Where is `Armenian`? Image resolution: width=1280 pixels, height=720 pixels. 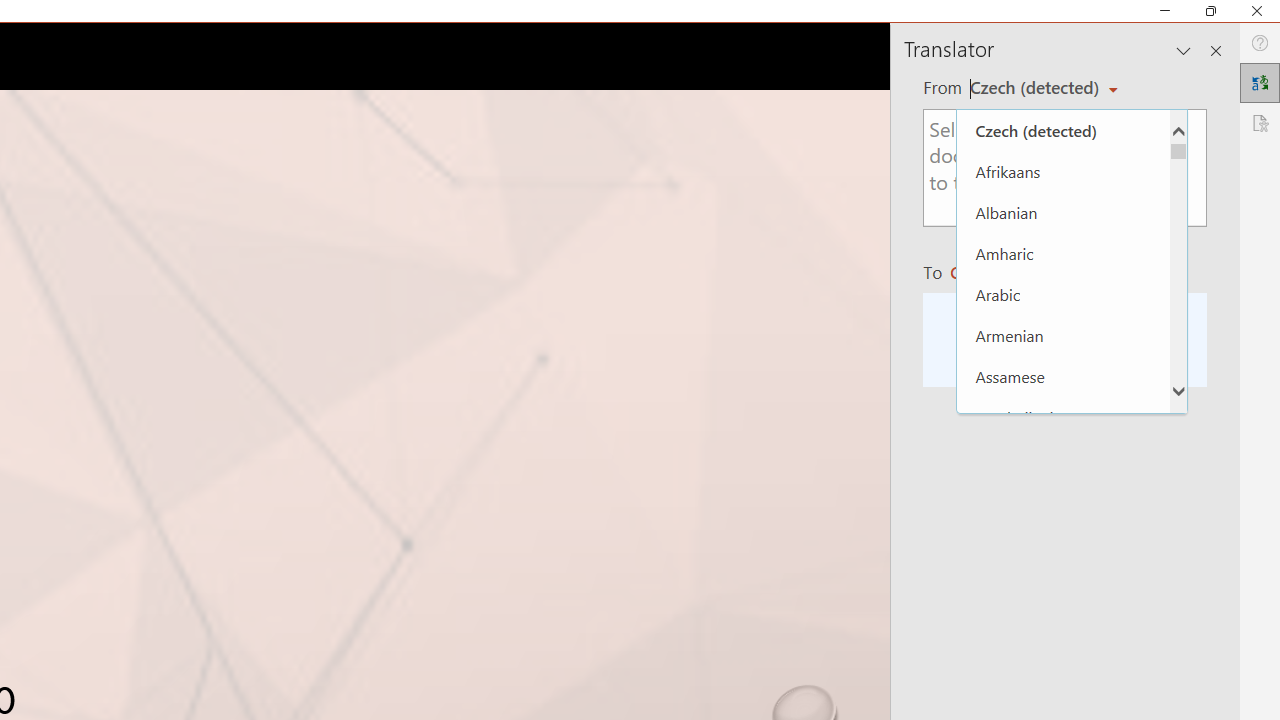 Armenian is located at coordinates (1063, 335).